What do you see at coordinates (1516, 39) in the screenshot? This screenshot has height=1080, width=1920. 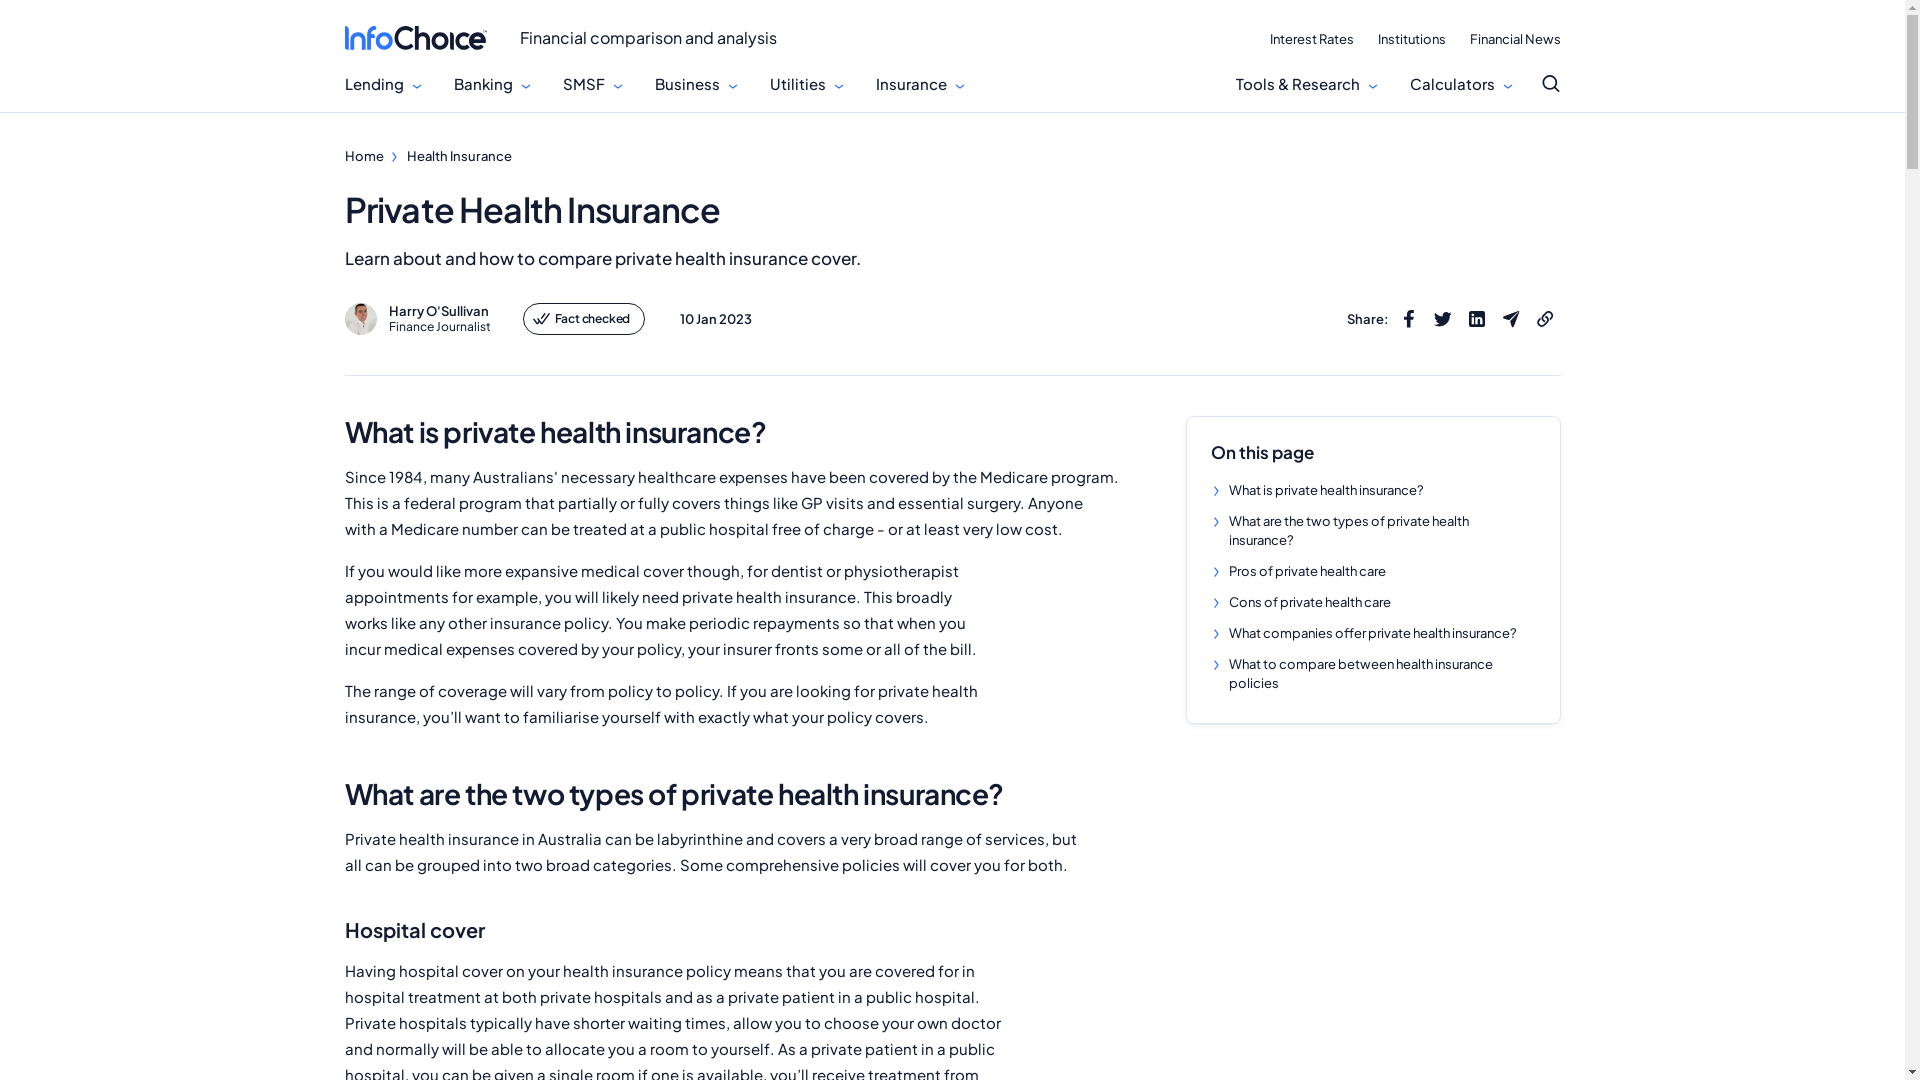 I see `Financial News` at bounding box center [1516, 39].